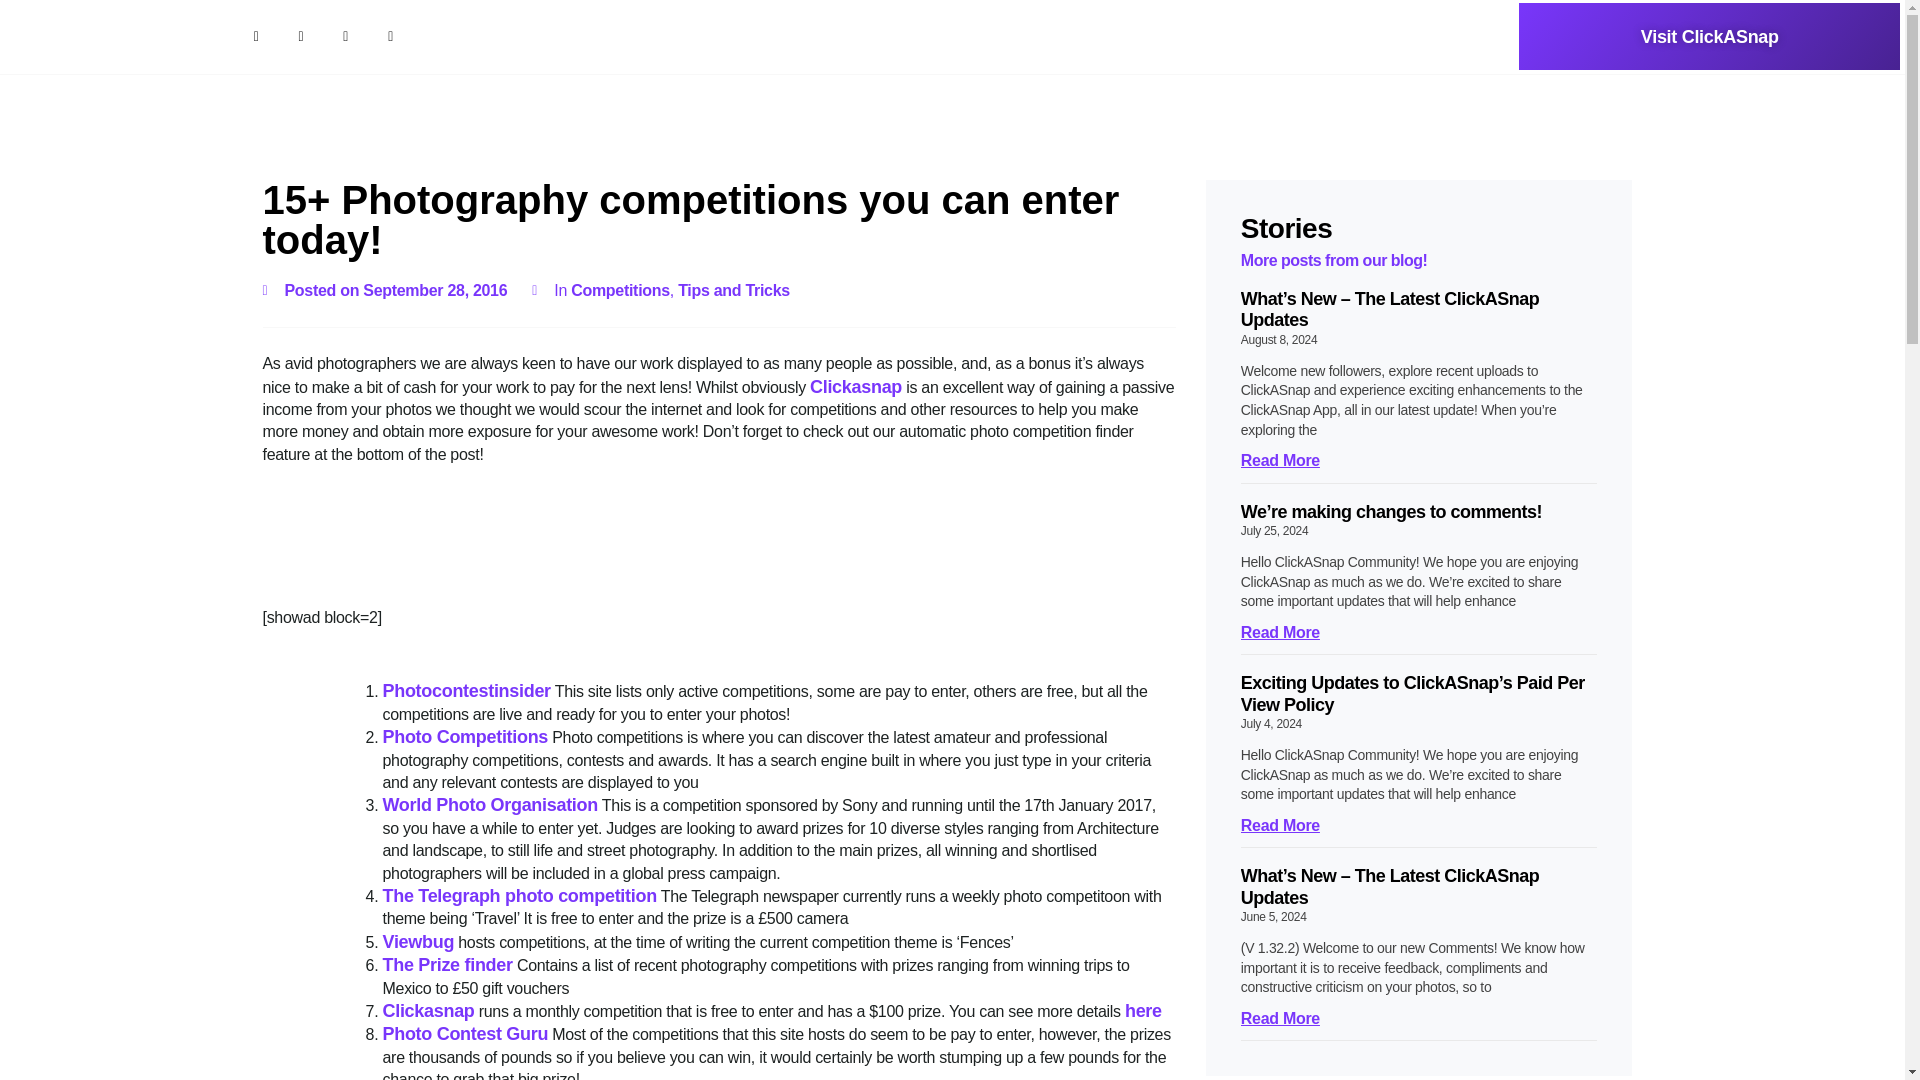 Image resolution: width=1920 pixels, height=1080 pixels. What do you see at coordinates (466, 690) in the screenshot?
I see `Photocontestinsider` at bounding box center [466, 690].